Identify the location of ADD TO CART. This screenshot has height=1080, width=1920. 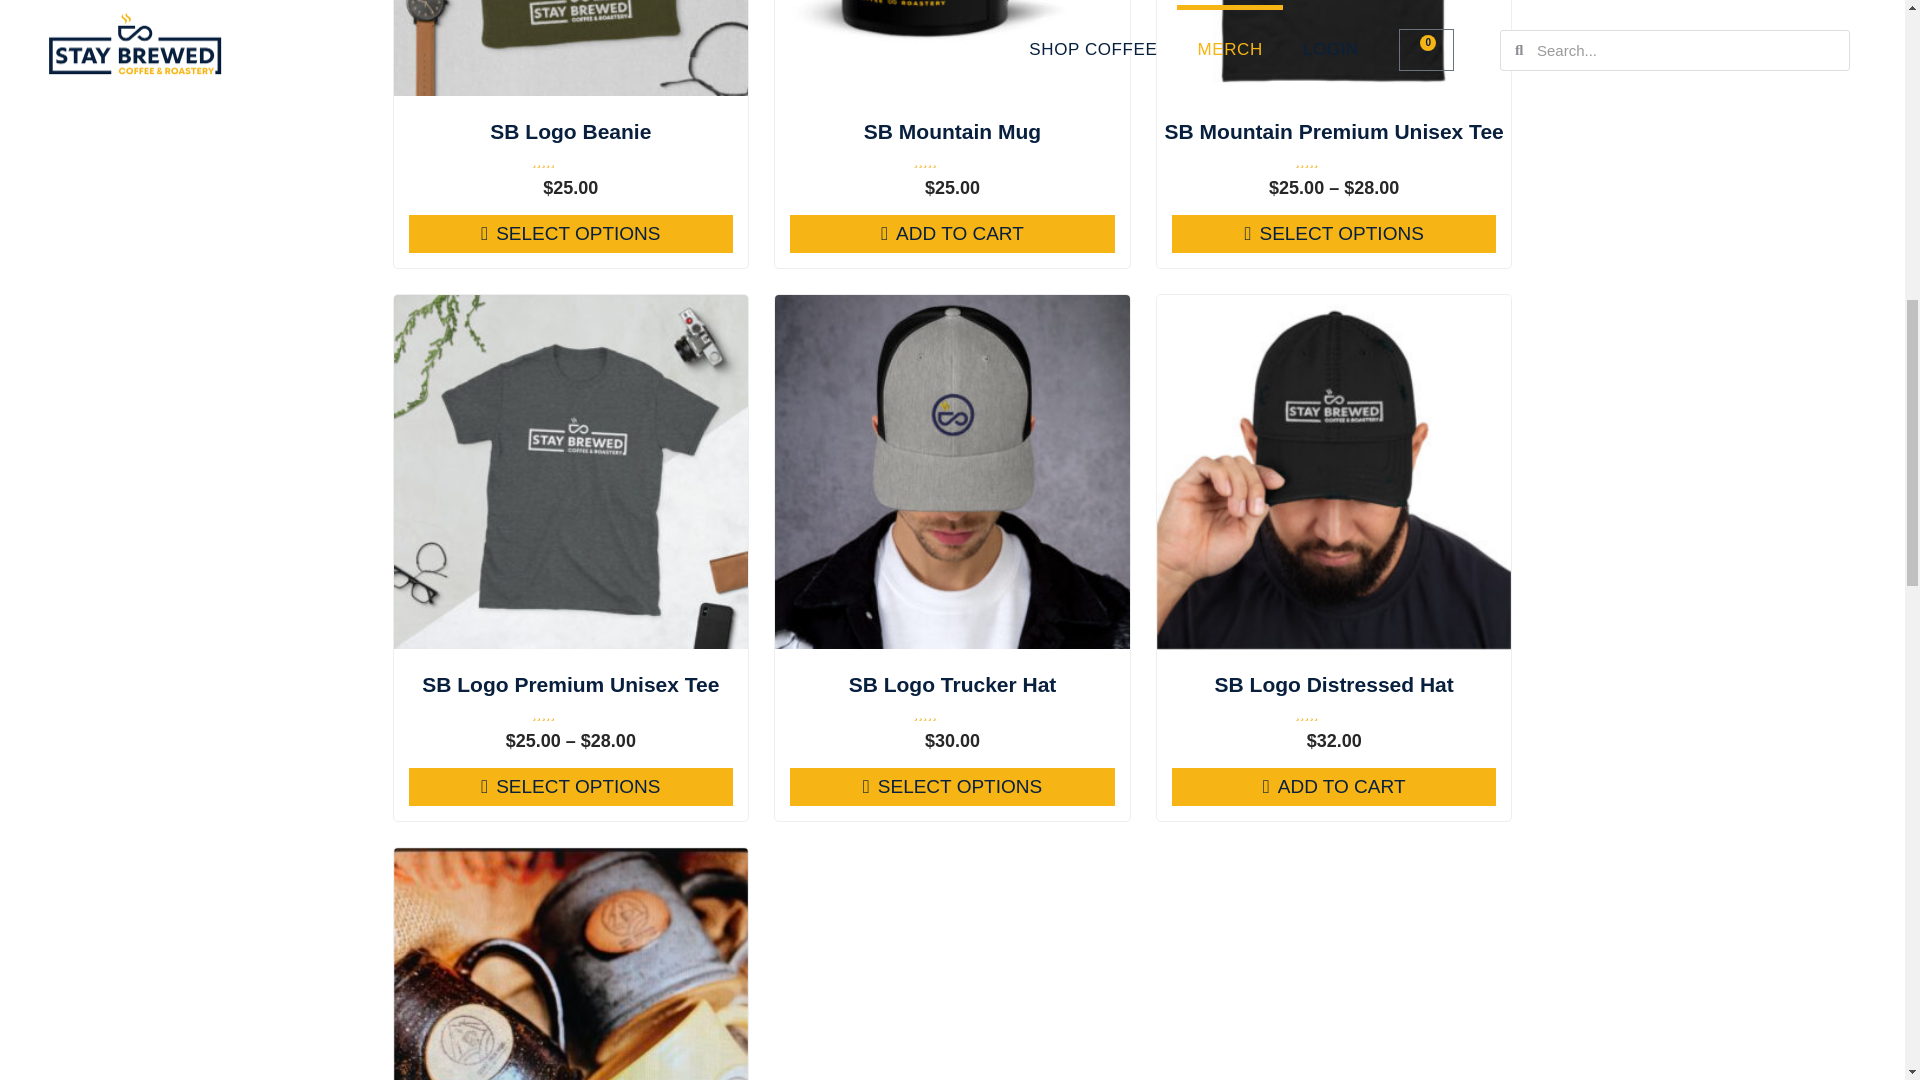
(1334, 786).